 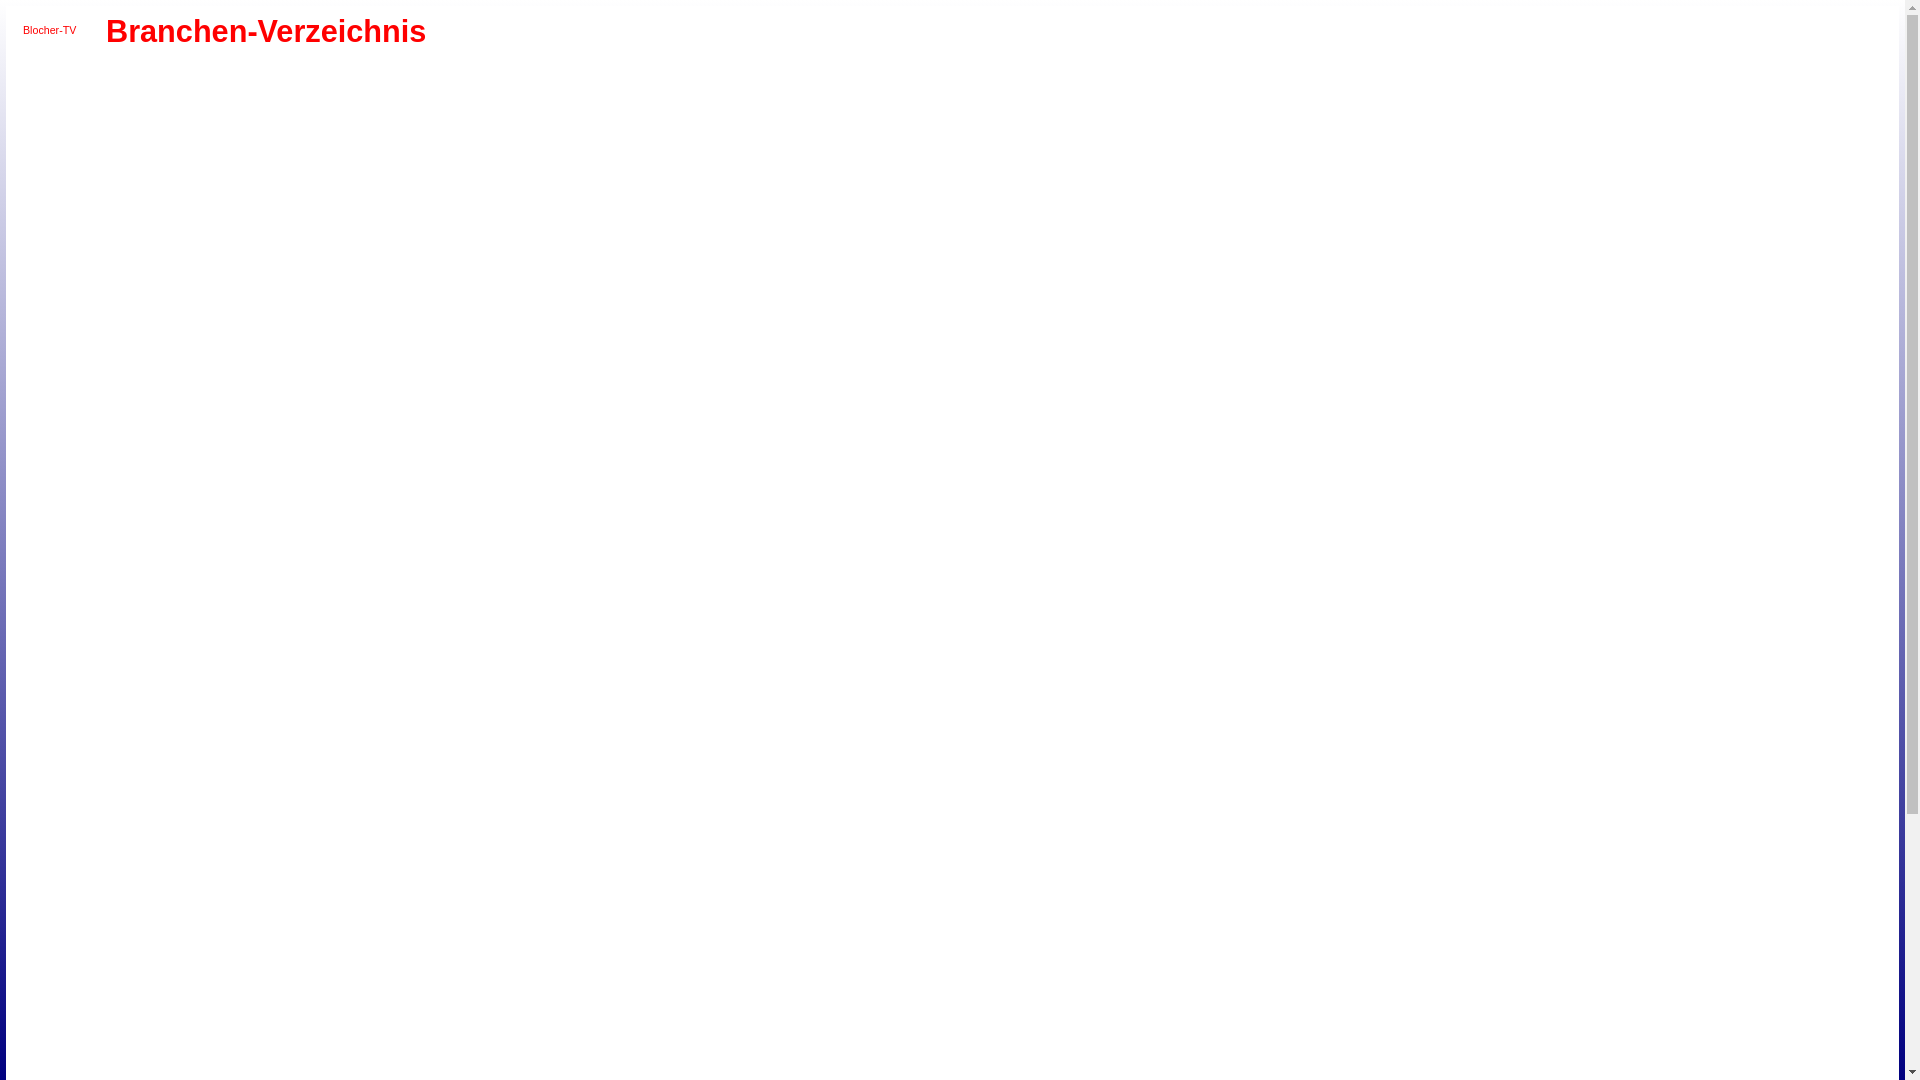 What do you see at coordinates (373, 402) in the screenshot?
I see `Badhaus Grgic Ilija  Ittigen Restaurant ` at bounding box center [373, 402].